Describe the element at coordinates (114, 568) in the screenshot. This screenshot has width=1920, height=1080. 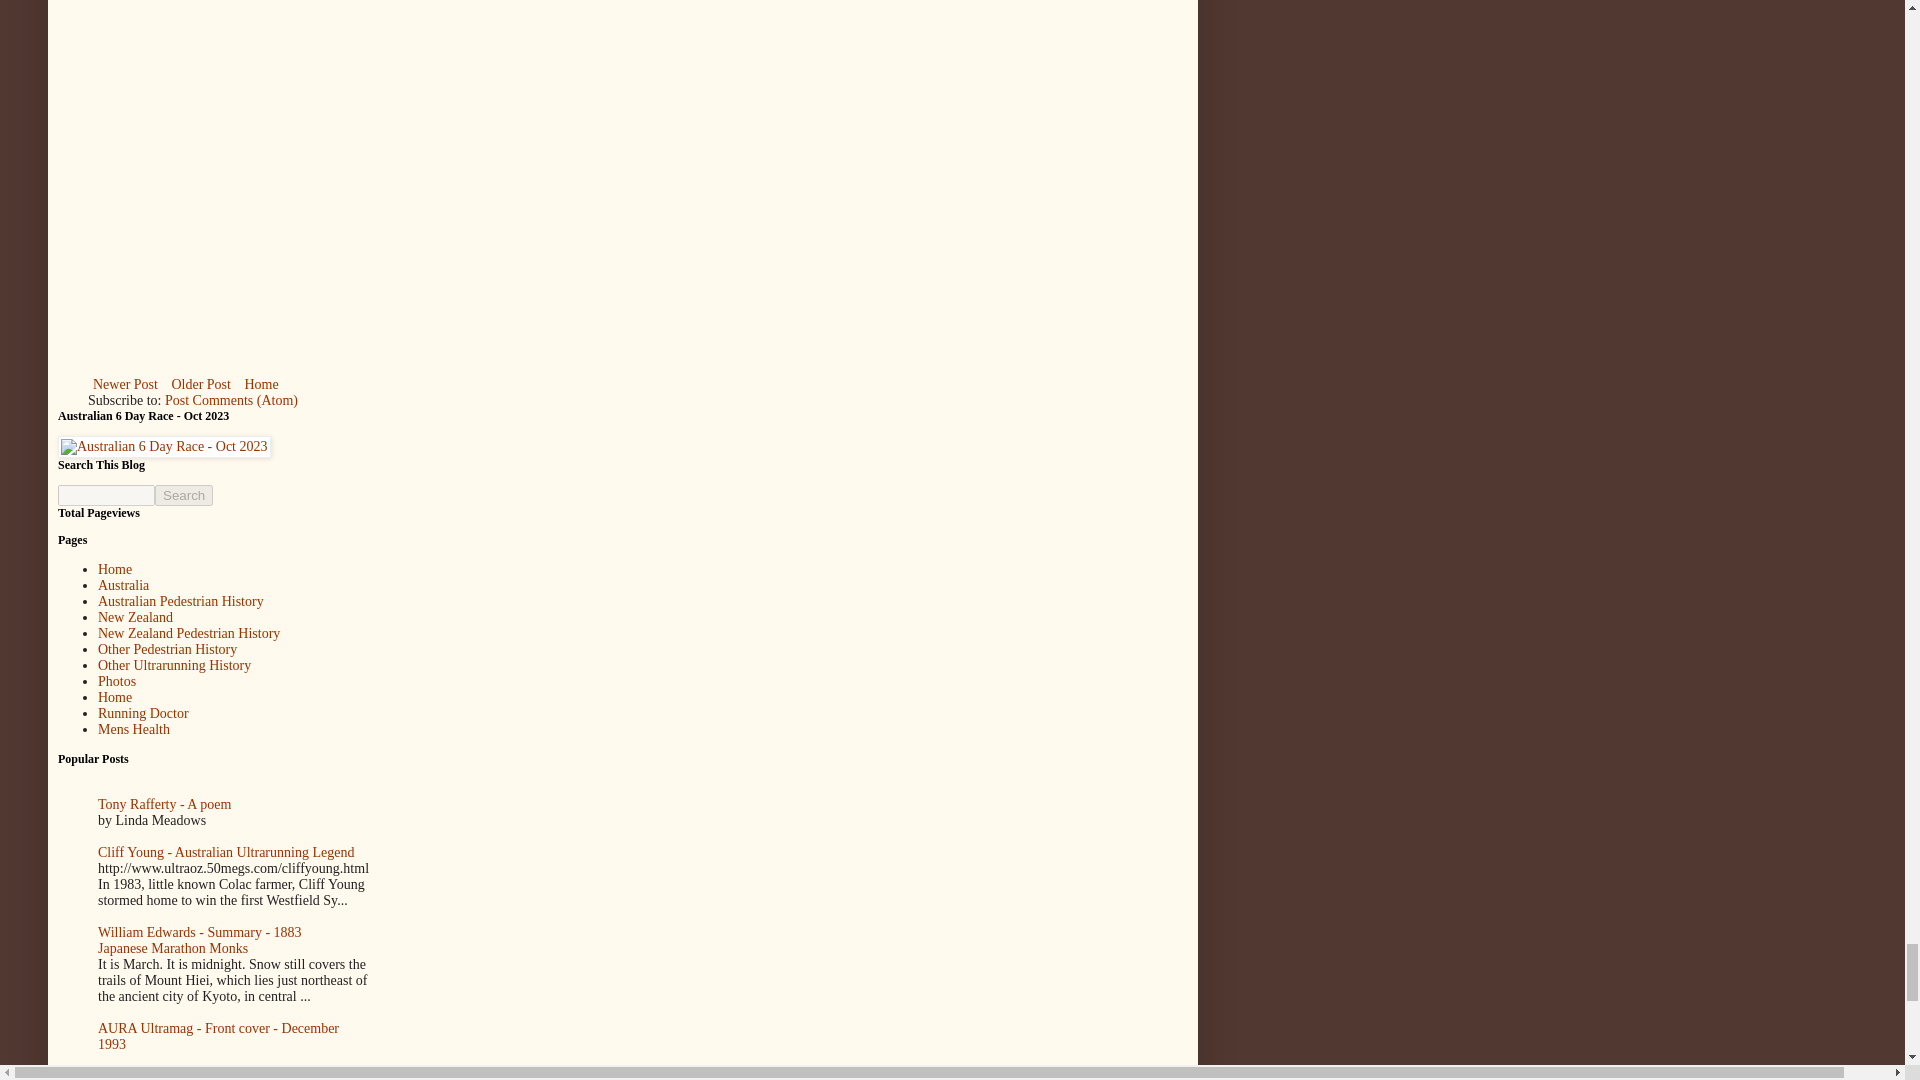
I see `Home` at that location.